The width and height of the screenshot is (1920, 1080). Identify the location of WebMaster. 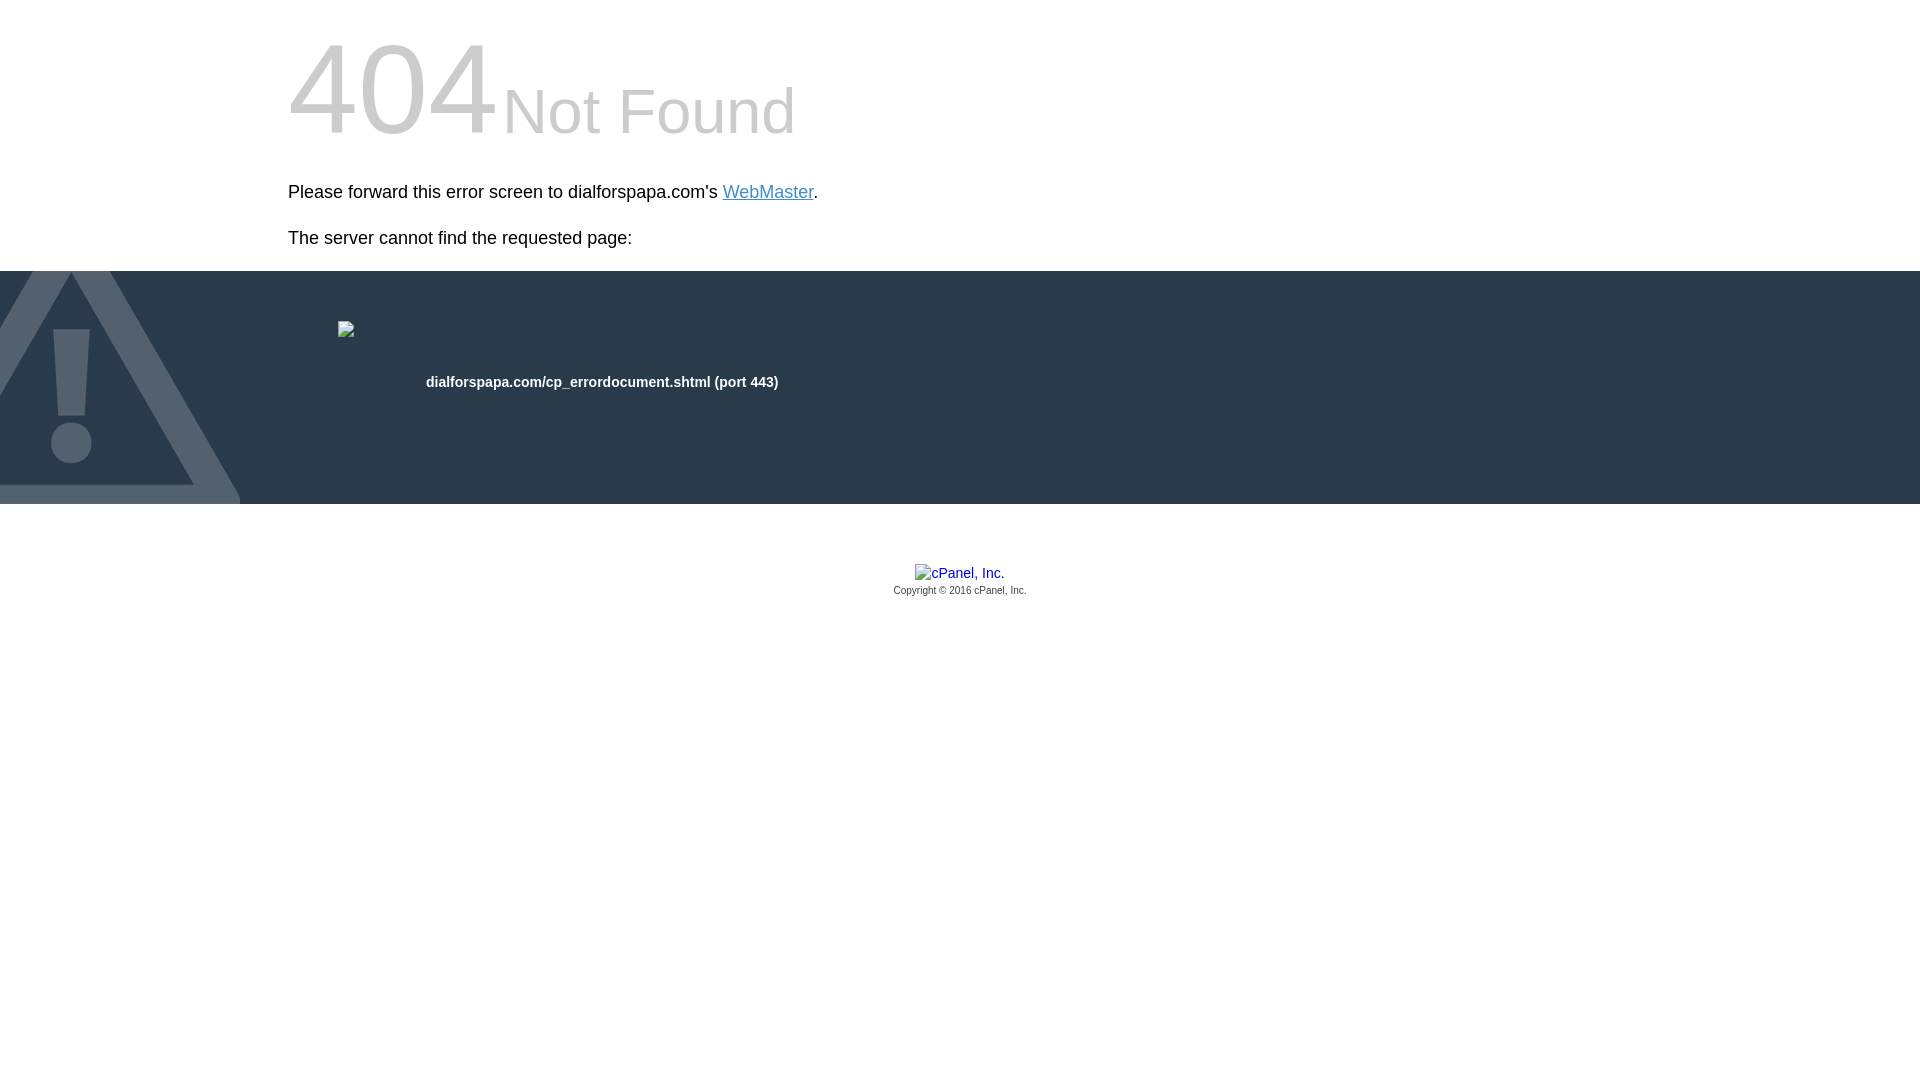
(768, 192).